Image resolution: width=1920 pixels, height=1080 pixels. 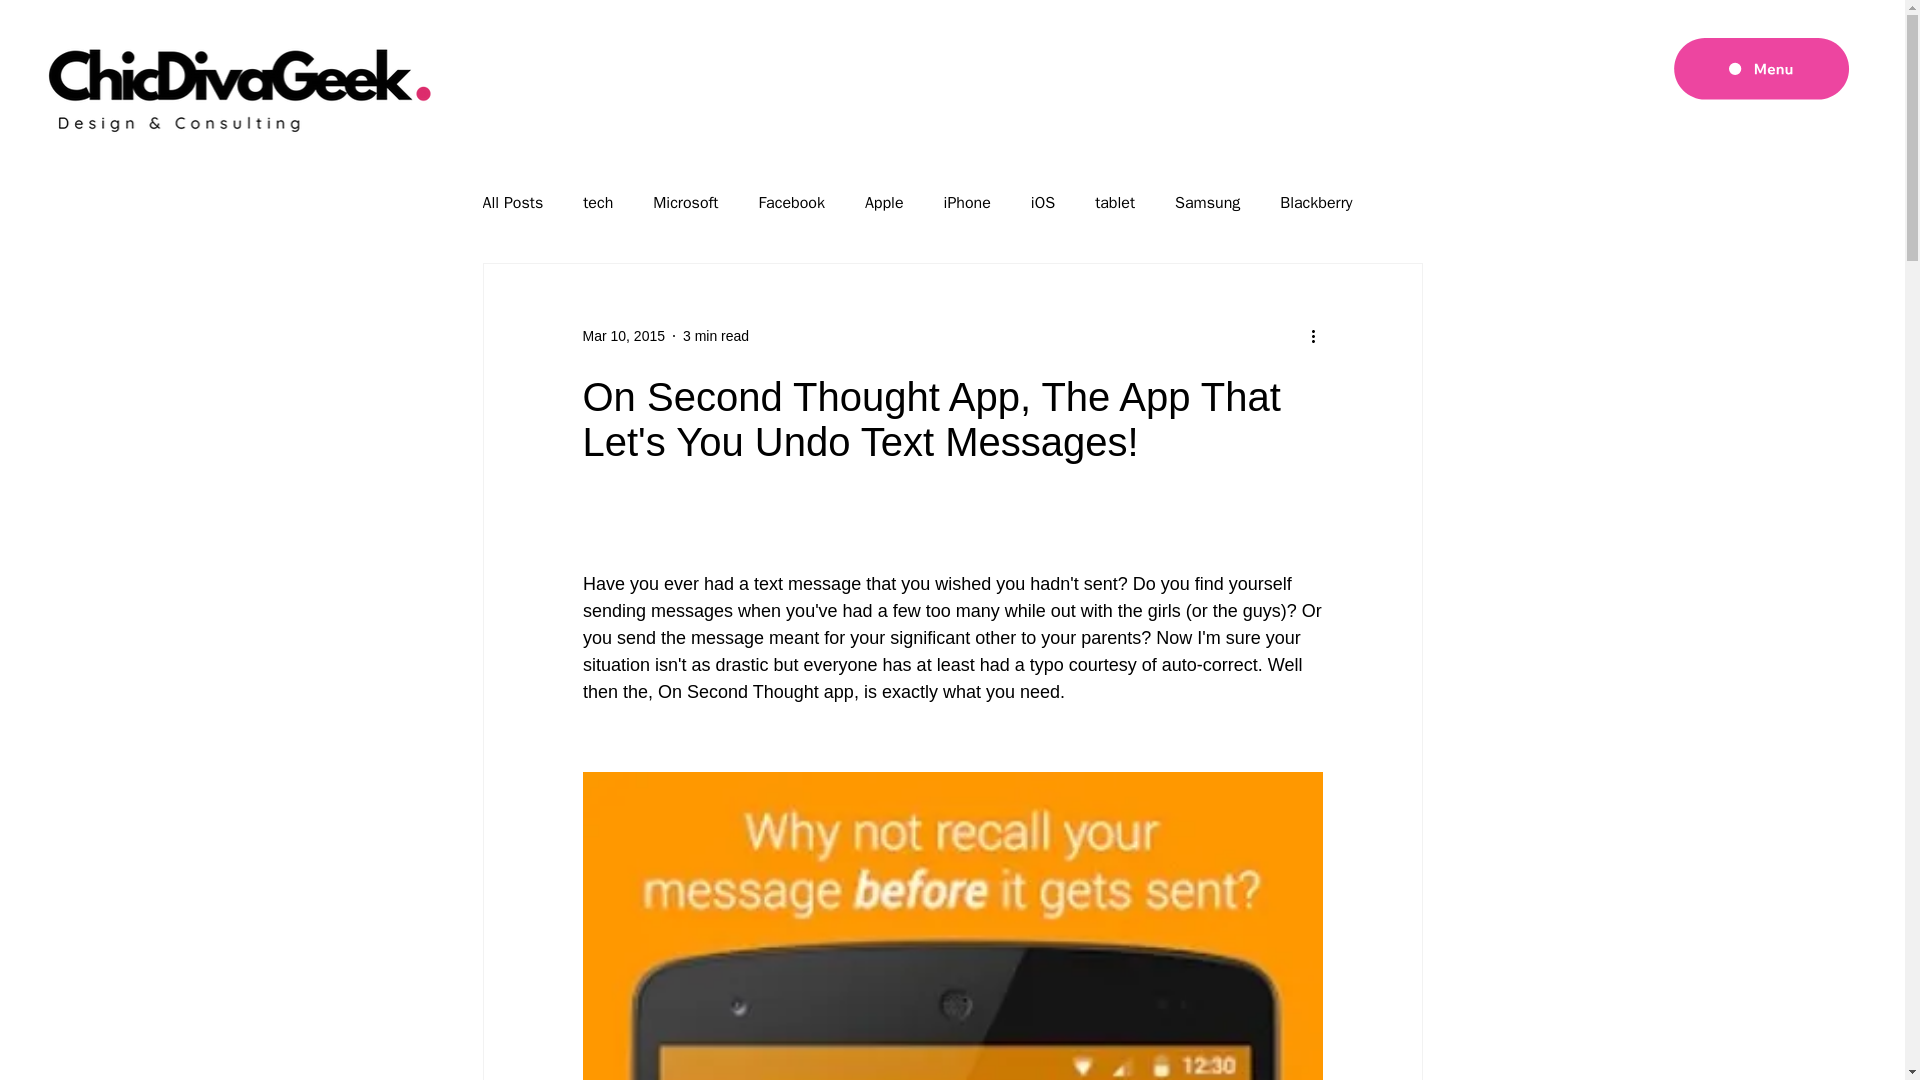 I want to click on Apple, so click(x=884, y=202).